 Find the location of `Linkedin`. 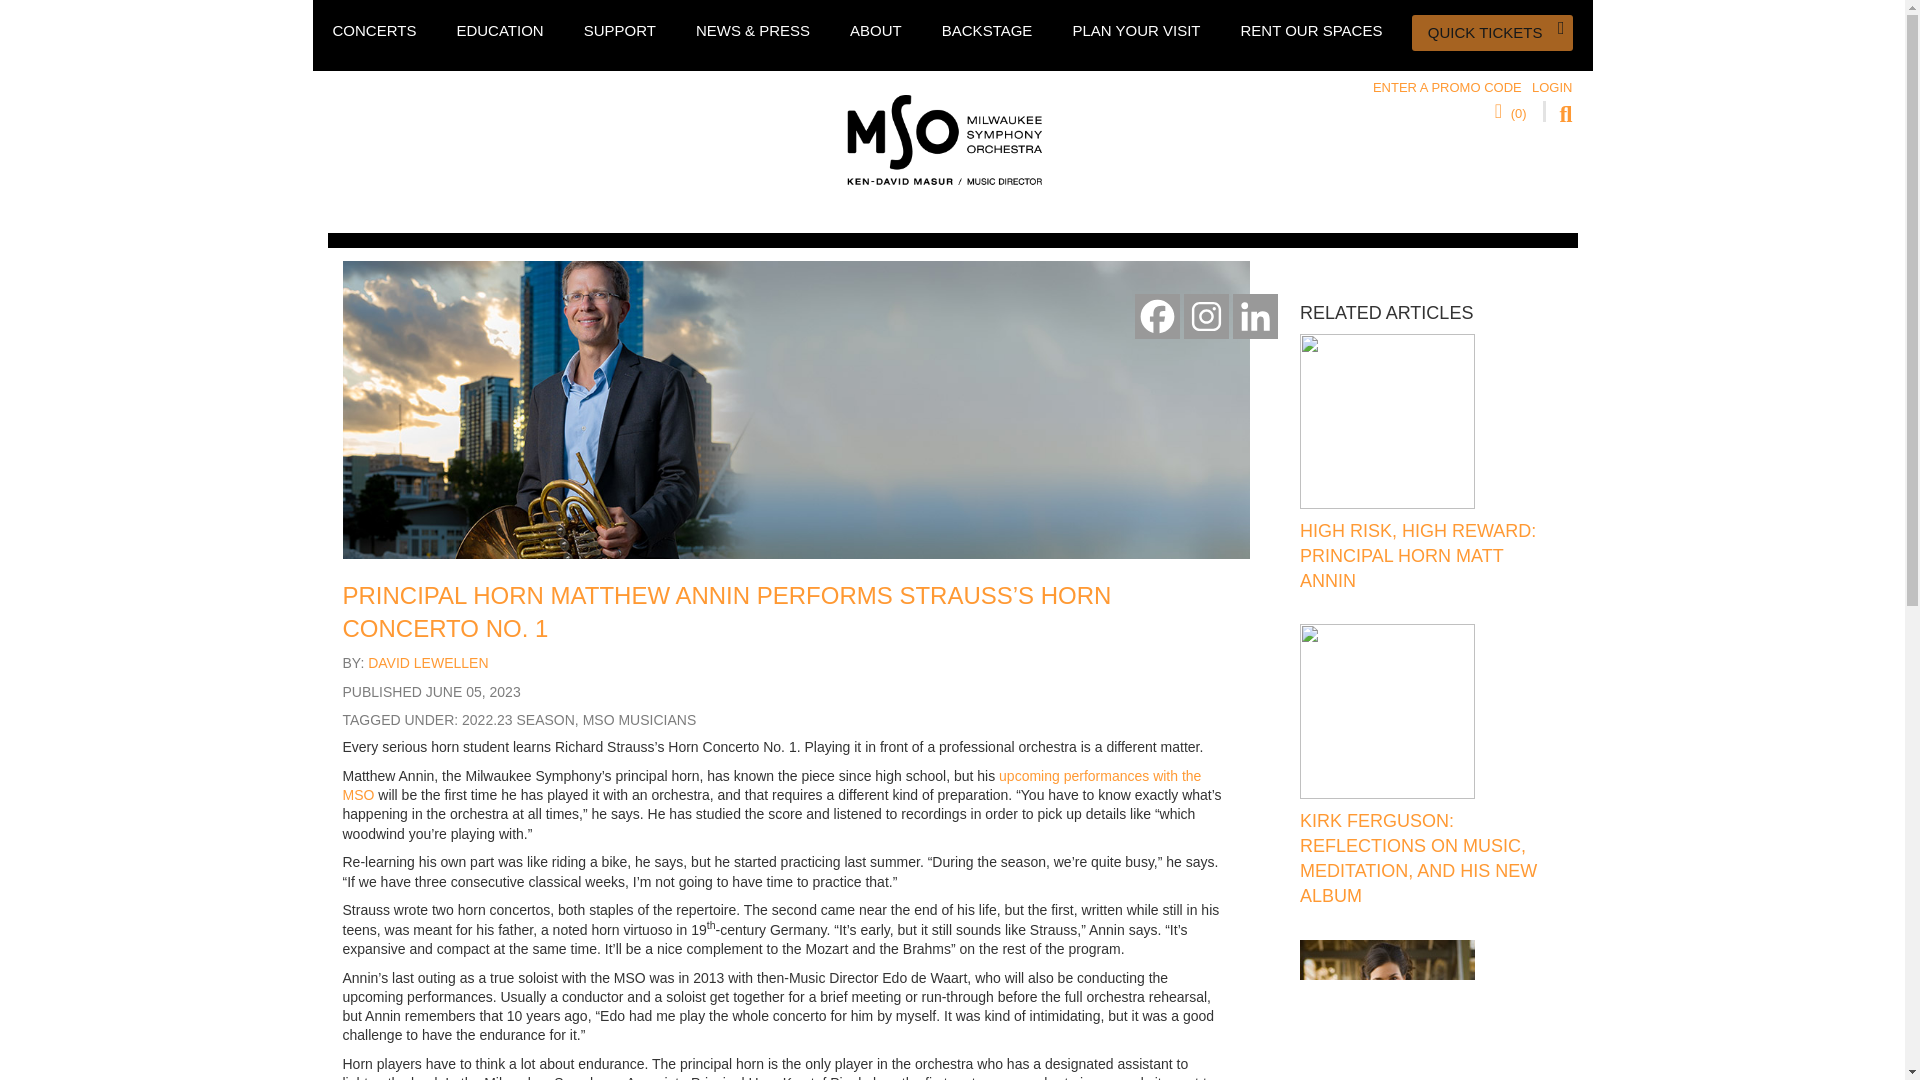

Linkedin is located at coordinates (1255, 316).